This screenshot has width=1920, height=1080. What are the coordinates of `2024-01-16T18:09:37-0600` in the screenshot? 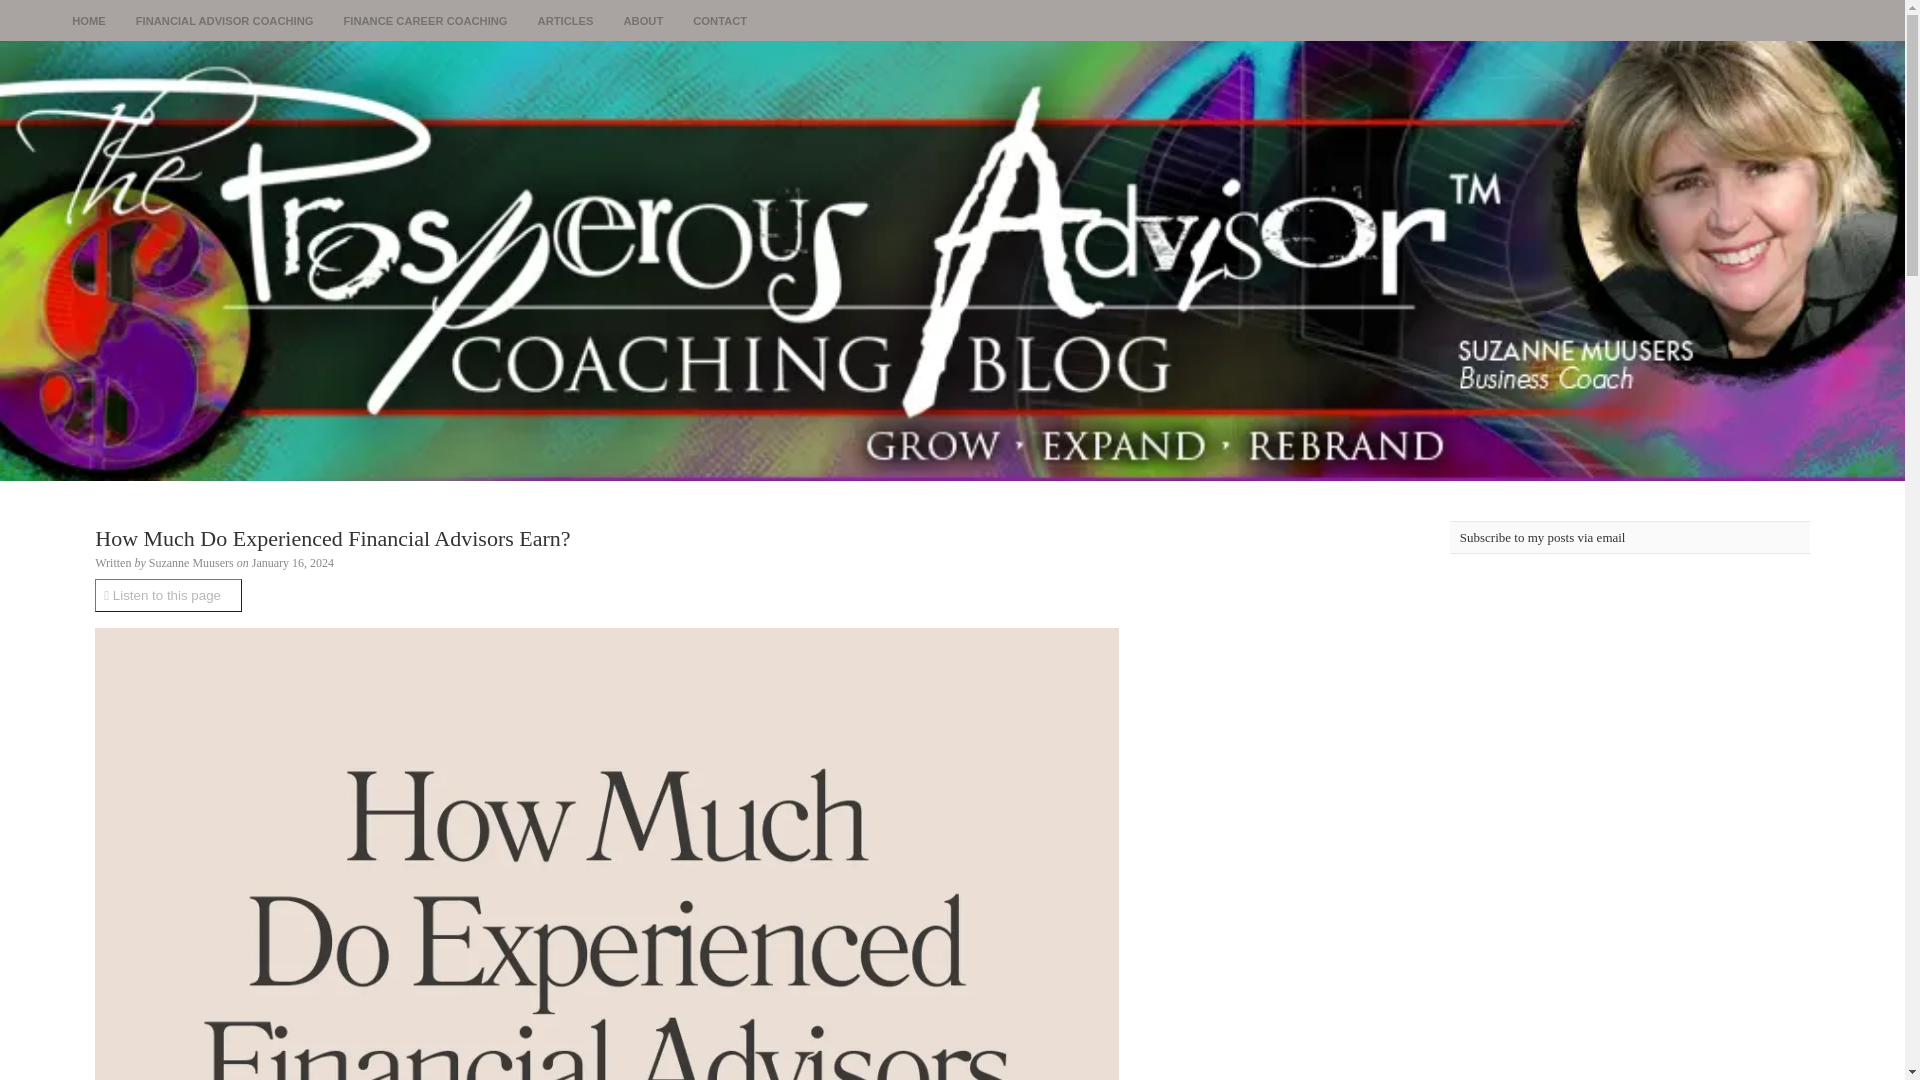 It's located at (292, 563).